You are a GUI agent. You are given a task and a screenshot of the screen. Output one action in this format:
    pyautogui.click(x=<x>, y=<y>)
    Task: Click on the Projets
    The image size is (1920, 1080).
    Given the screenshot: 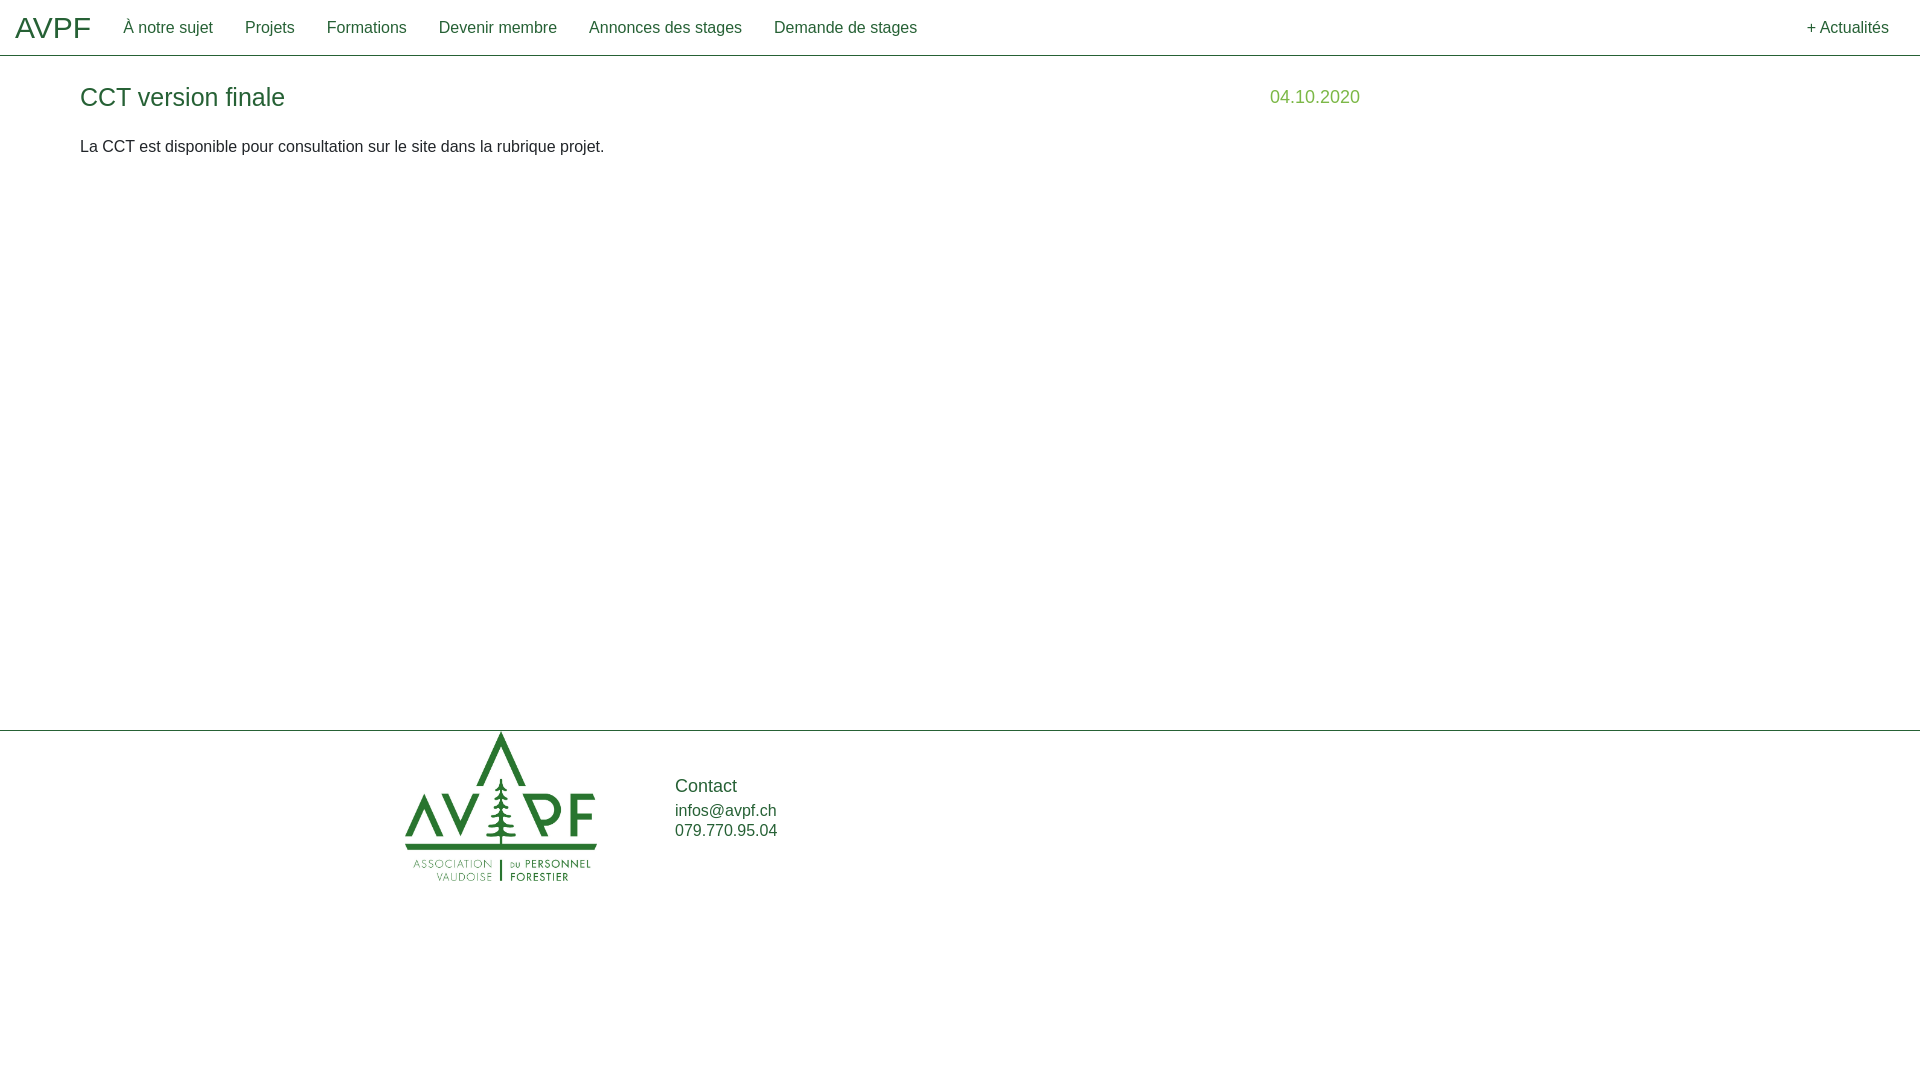 What is the action you would take?
    pyautogui.click(x=270, y=28)
    